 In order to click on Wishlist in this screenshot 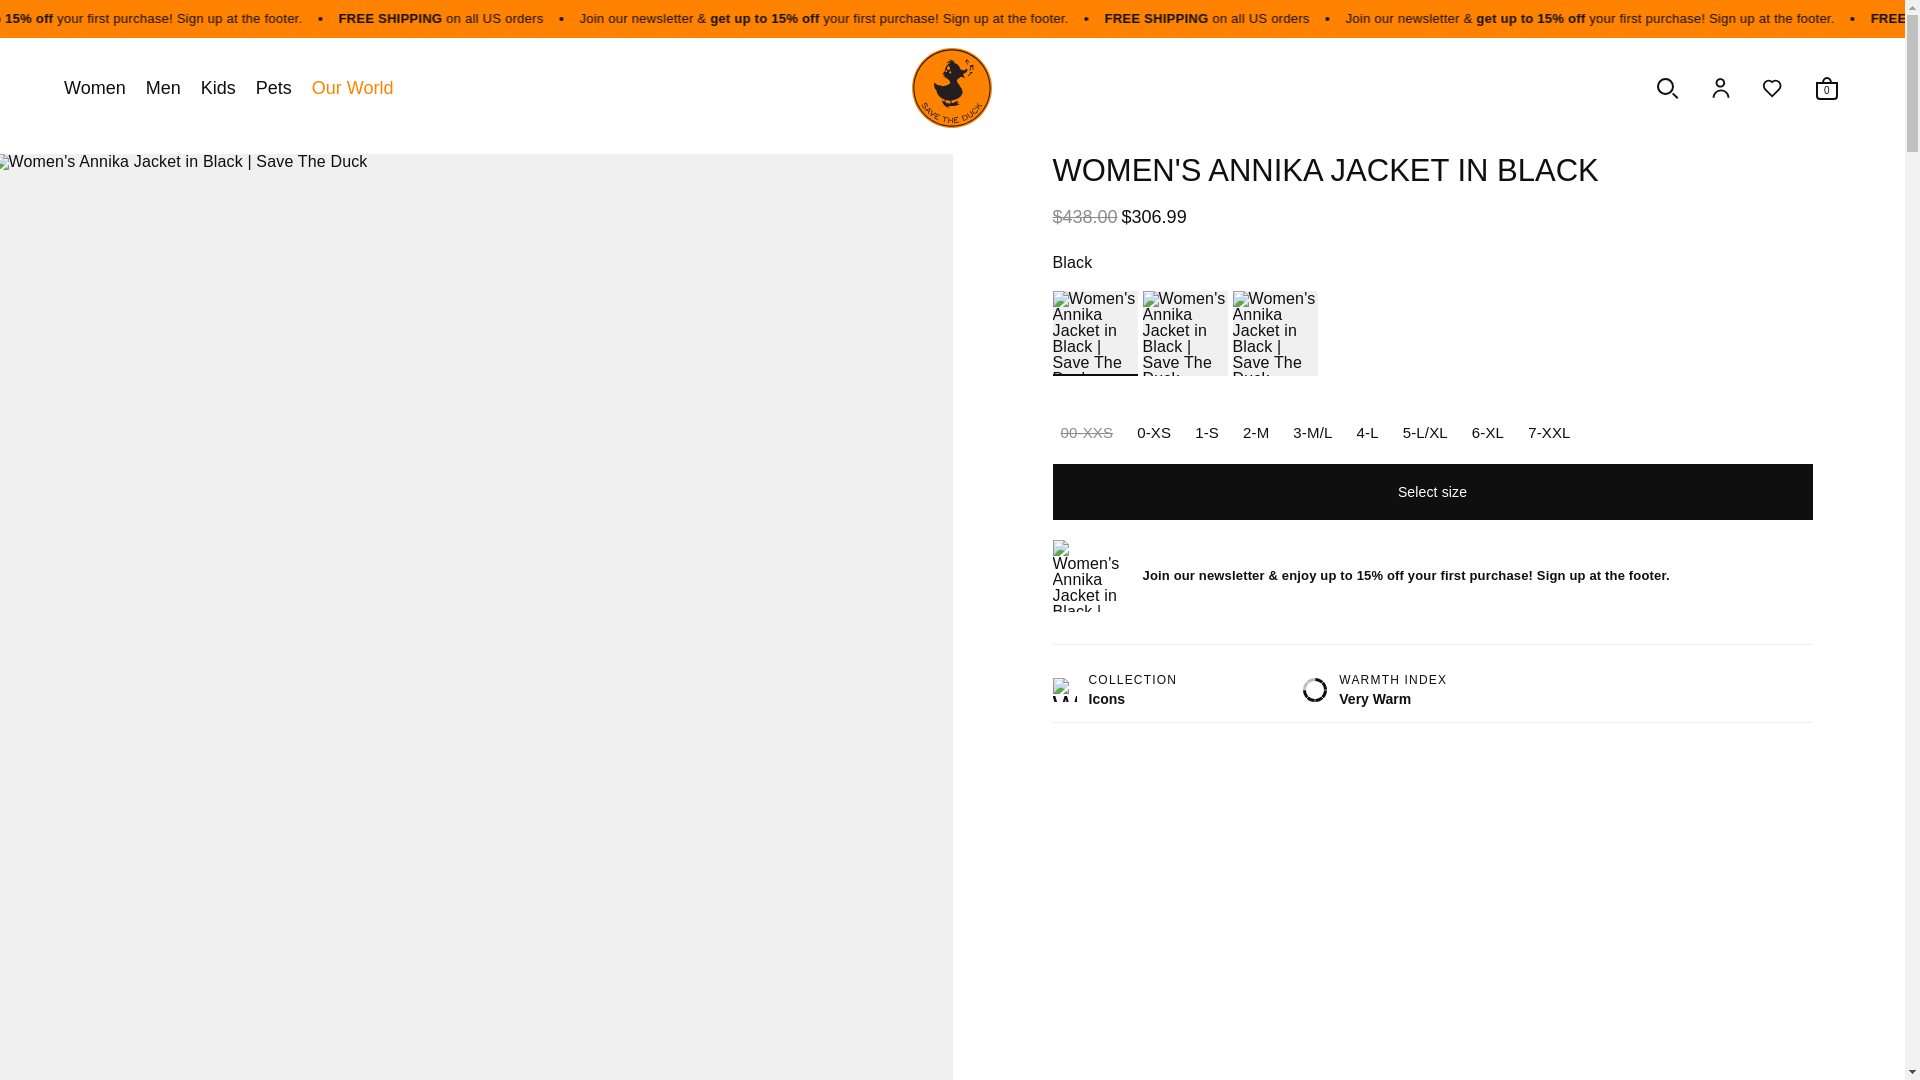, I will do `click(1772, 88)`.